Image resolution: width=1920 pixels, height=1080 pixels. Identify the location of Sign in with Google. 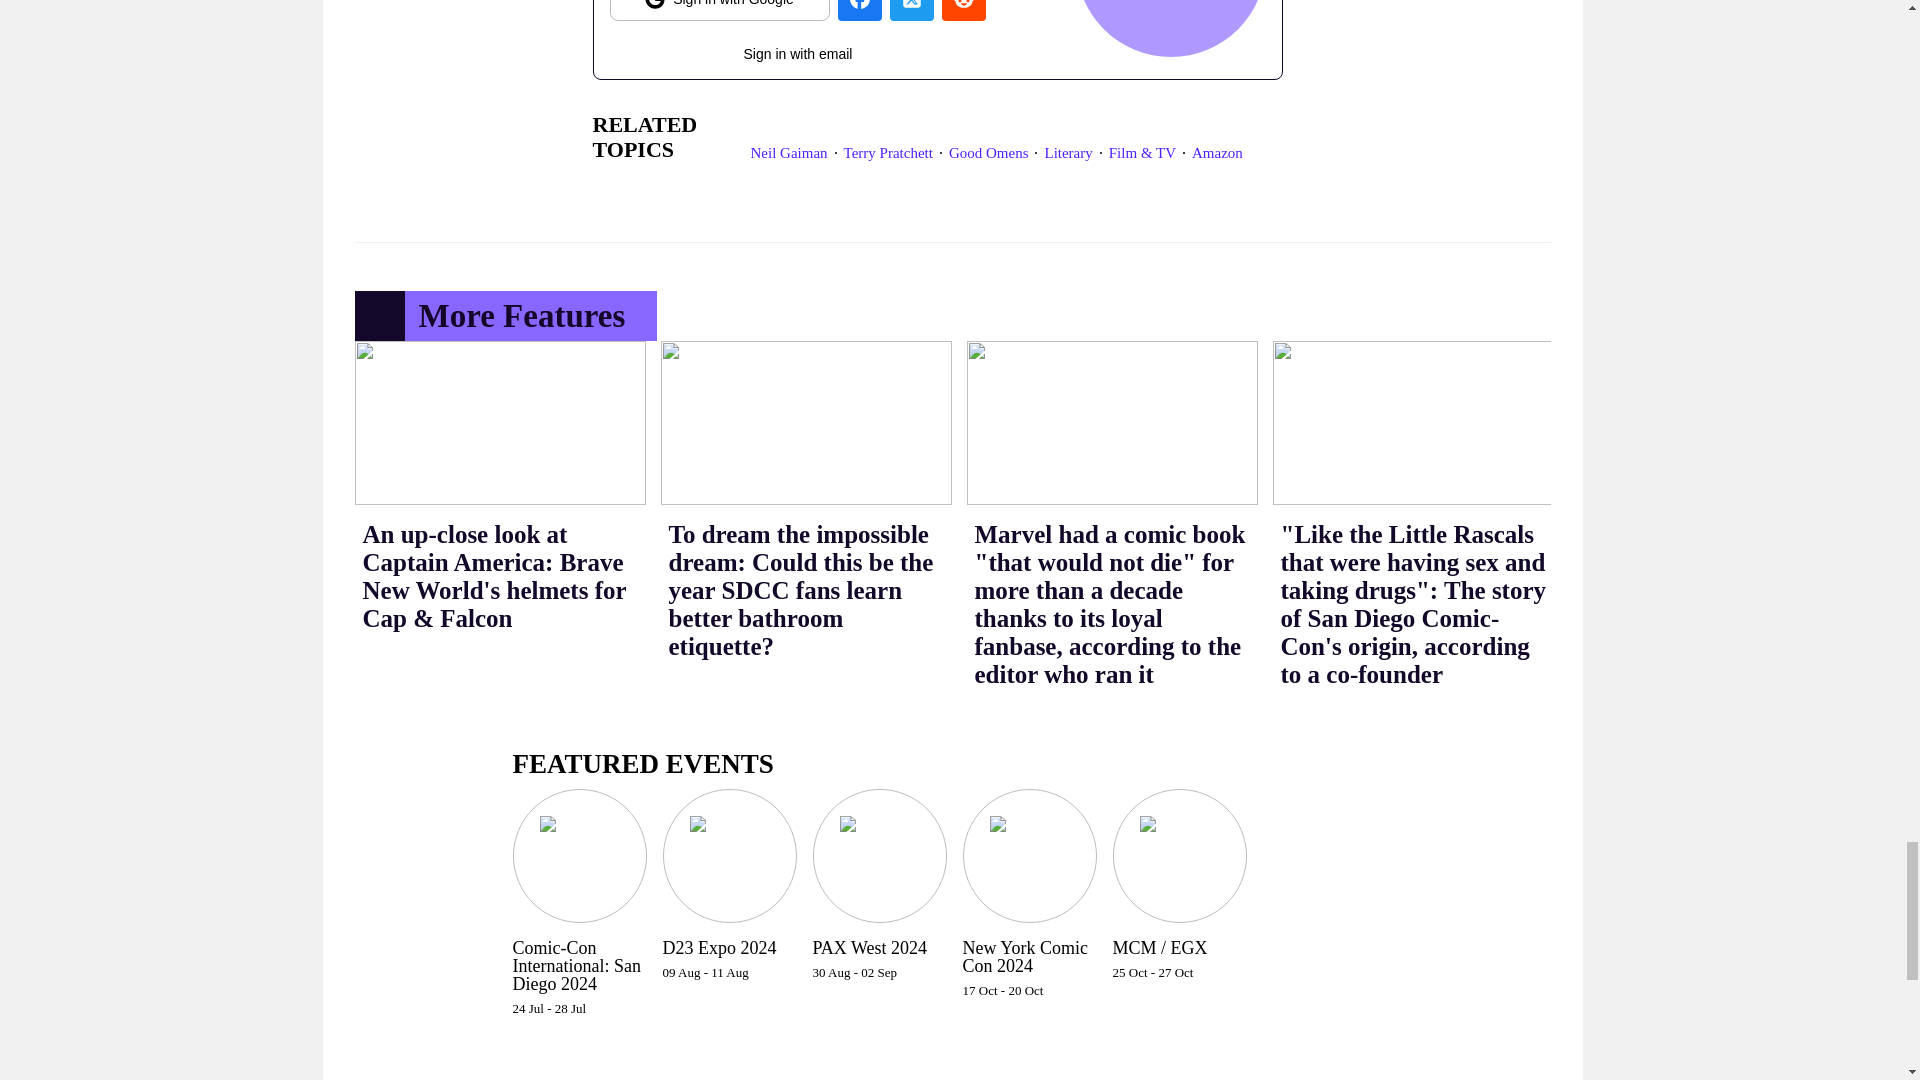
(720, 10).